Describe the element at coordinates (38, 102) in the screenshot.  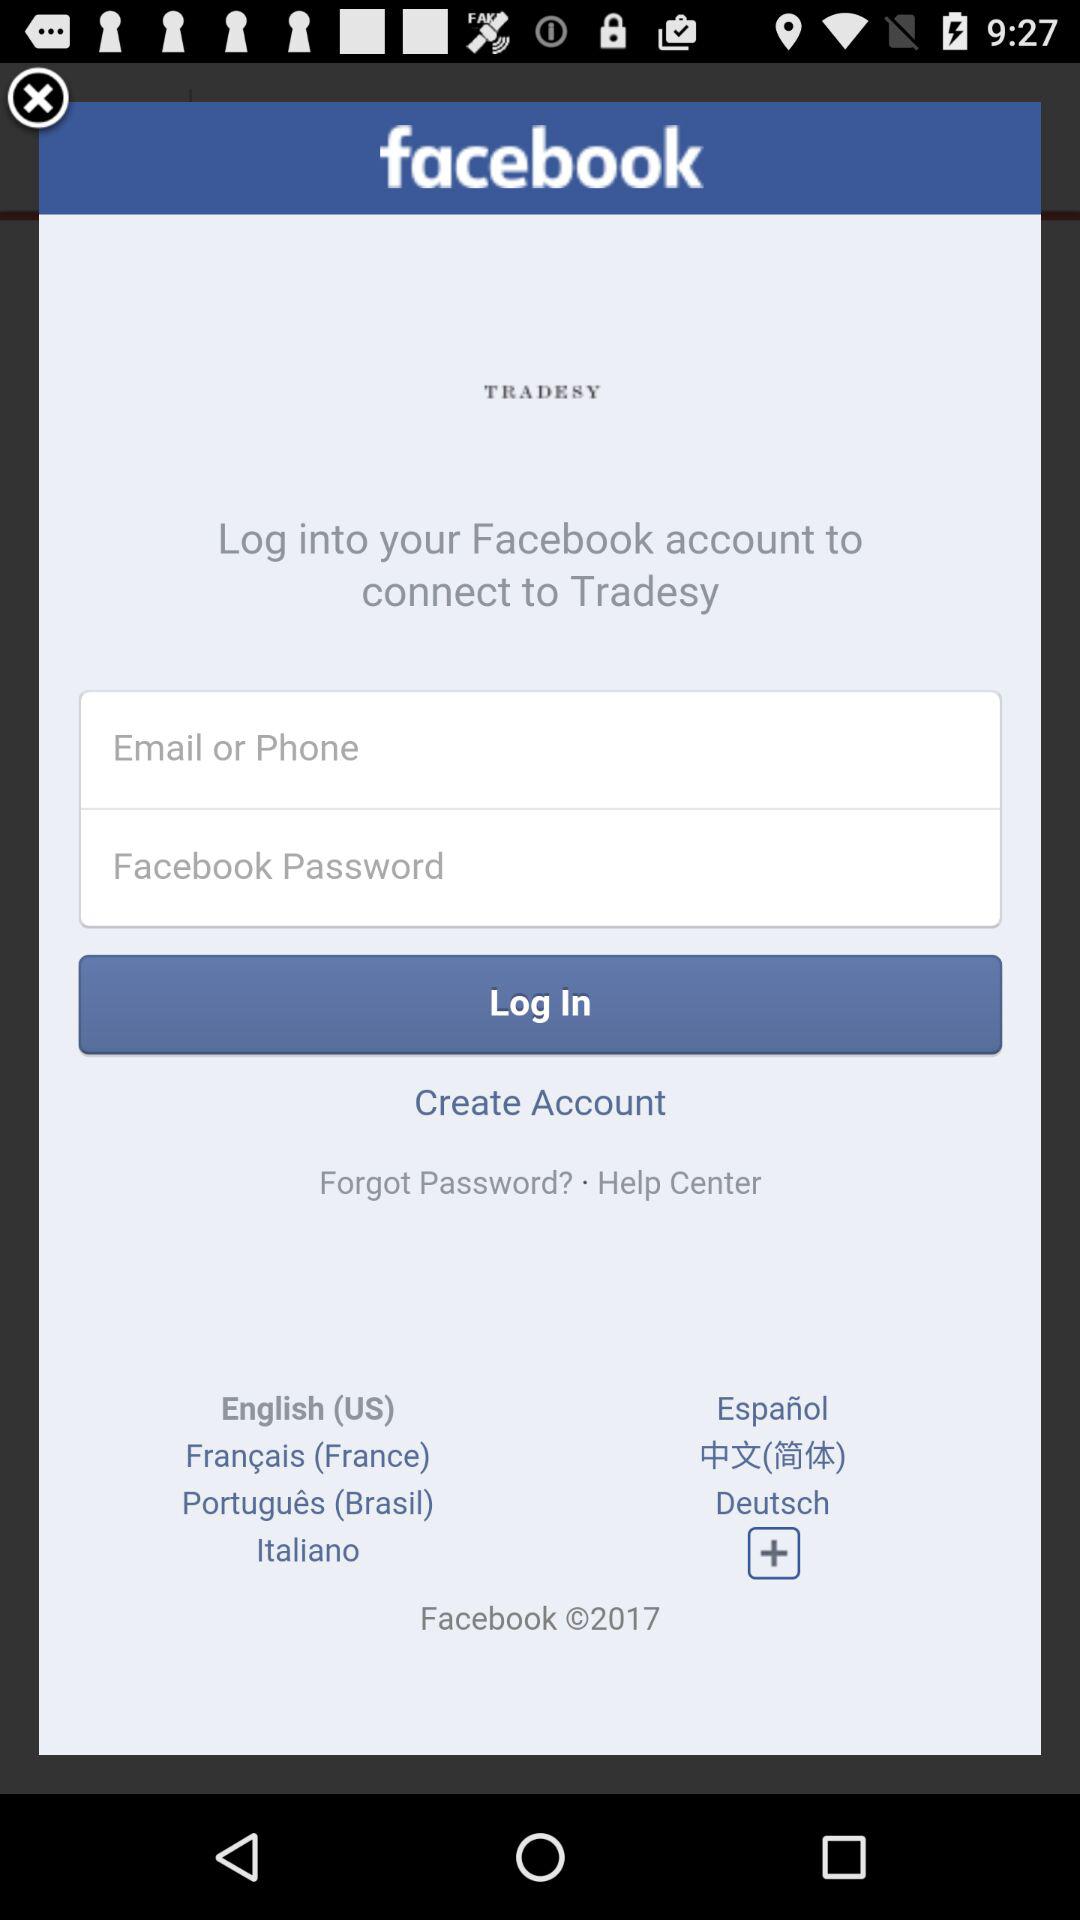
I see `close option` at that location.